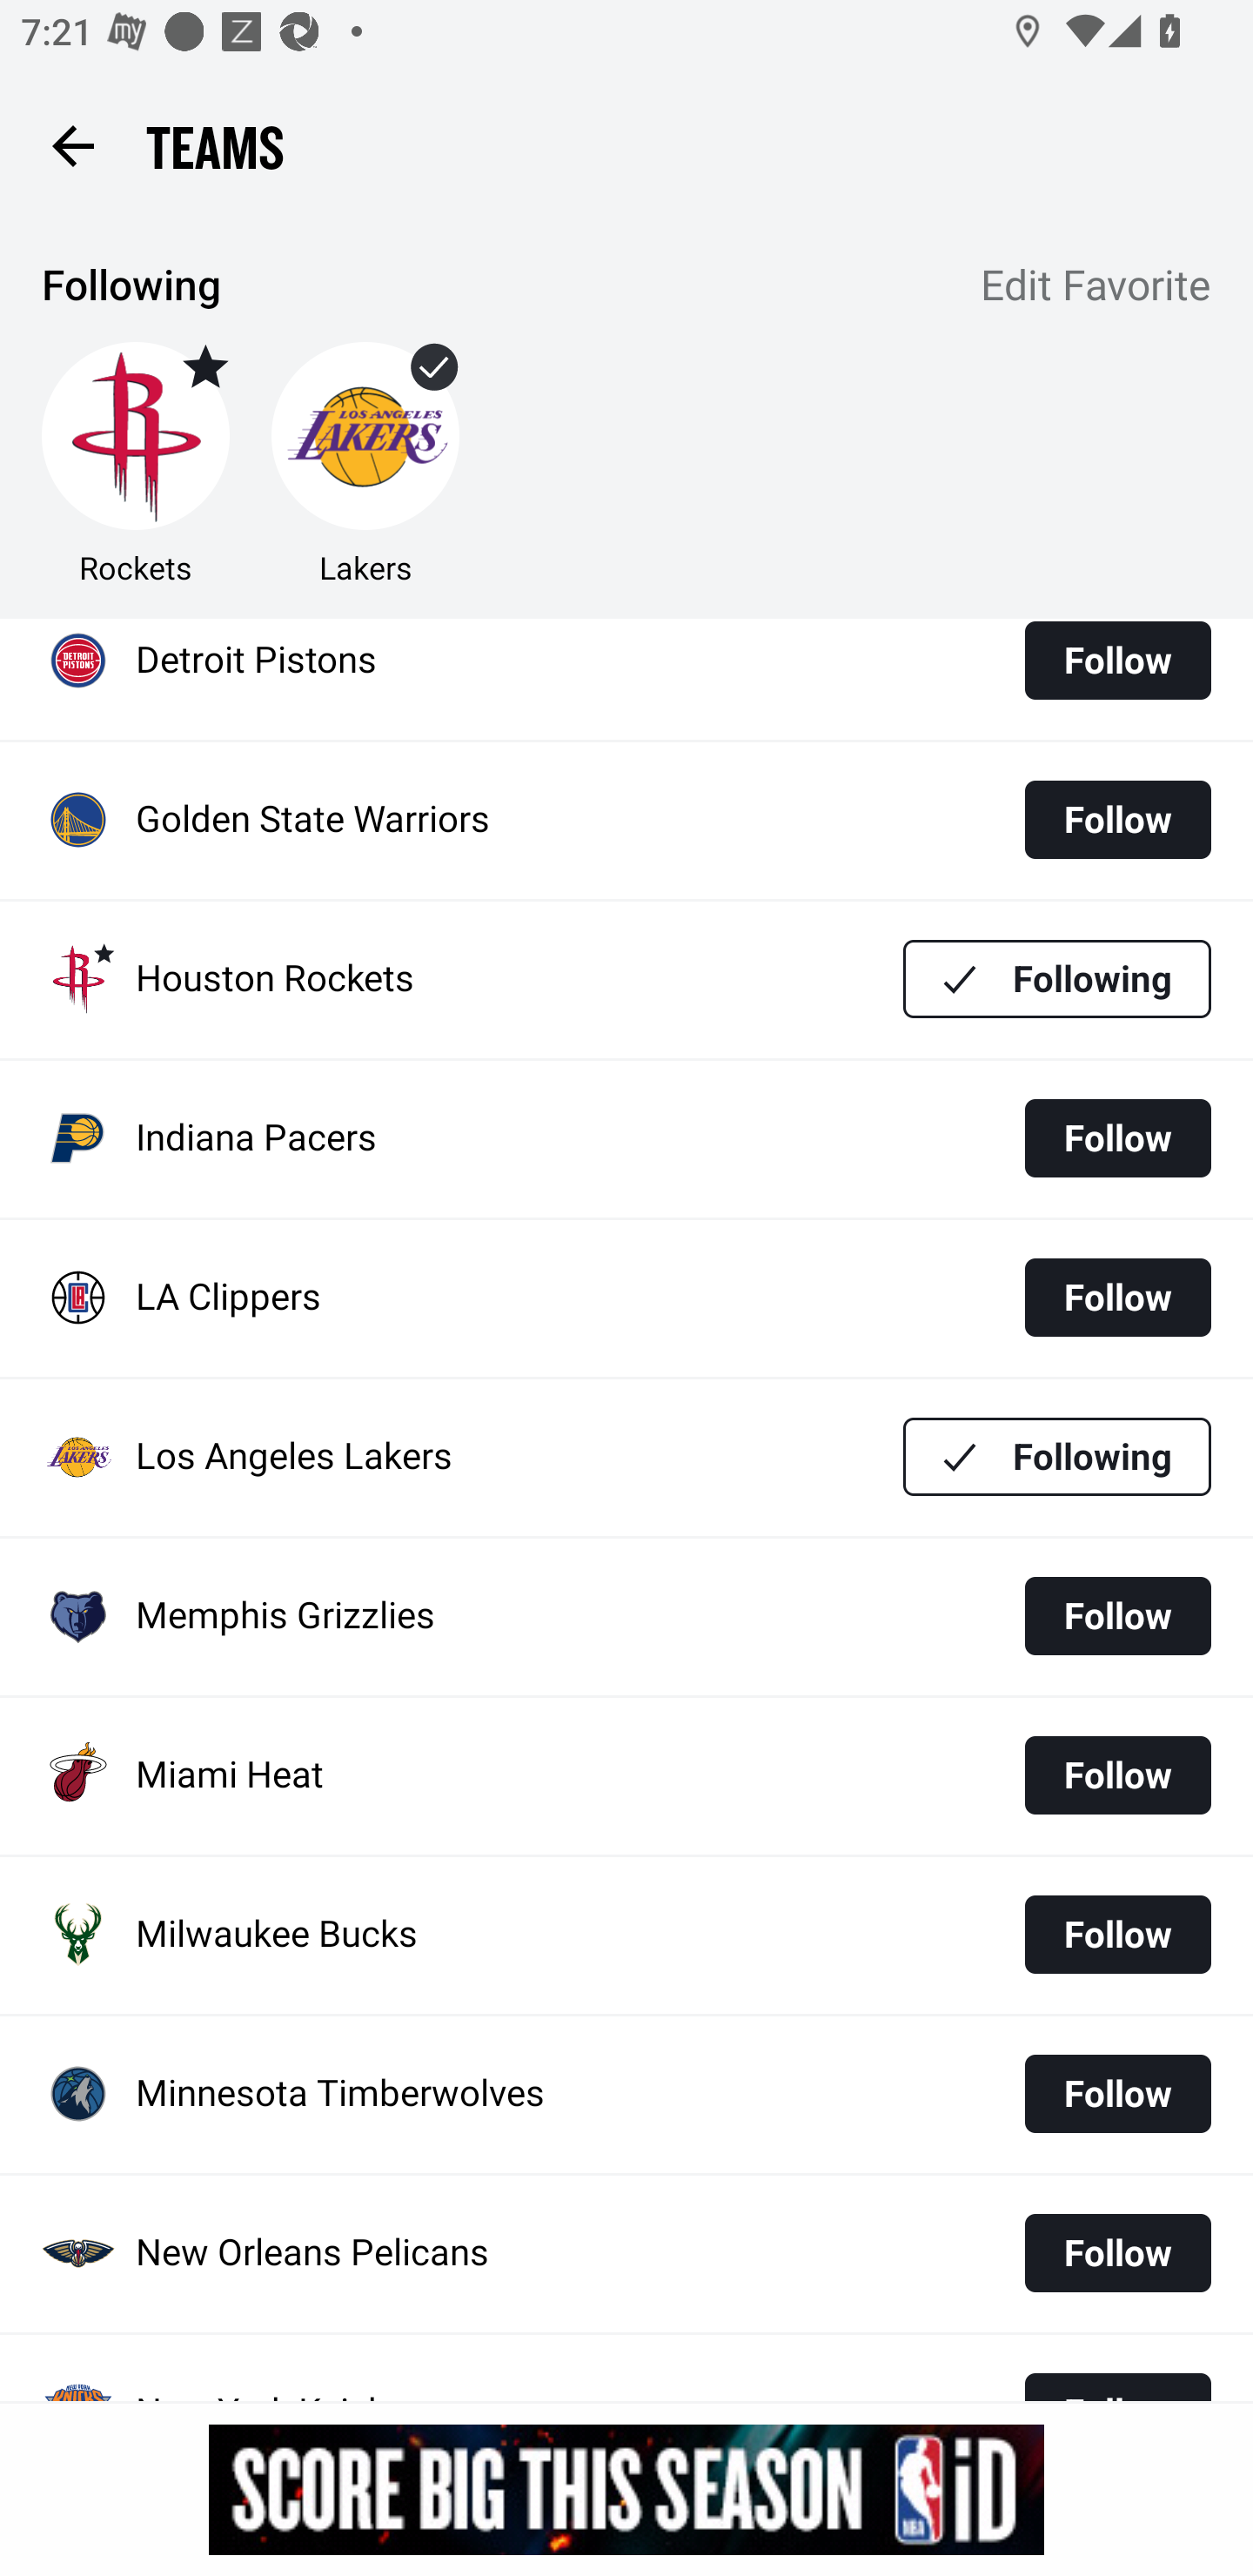 This screenshot has height=2576, width=1253. What do you see at coordinates (626, 1457) in the screenshot?
I see `Los Angeles Lakers Following` at bounding box center [626, 1457].